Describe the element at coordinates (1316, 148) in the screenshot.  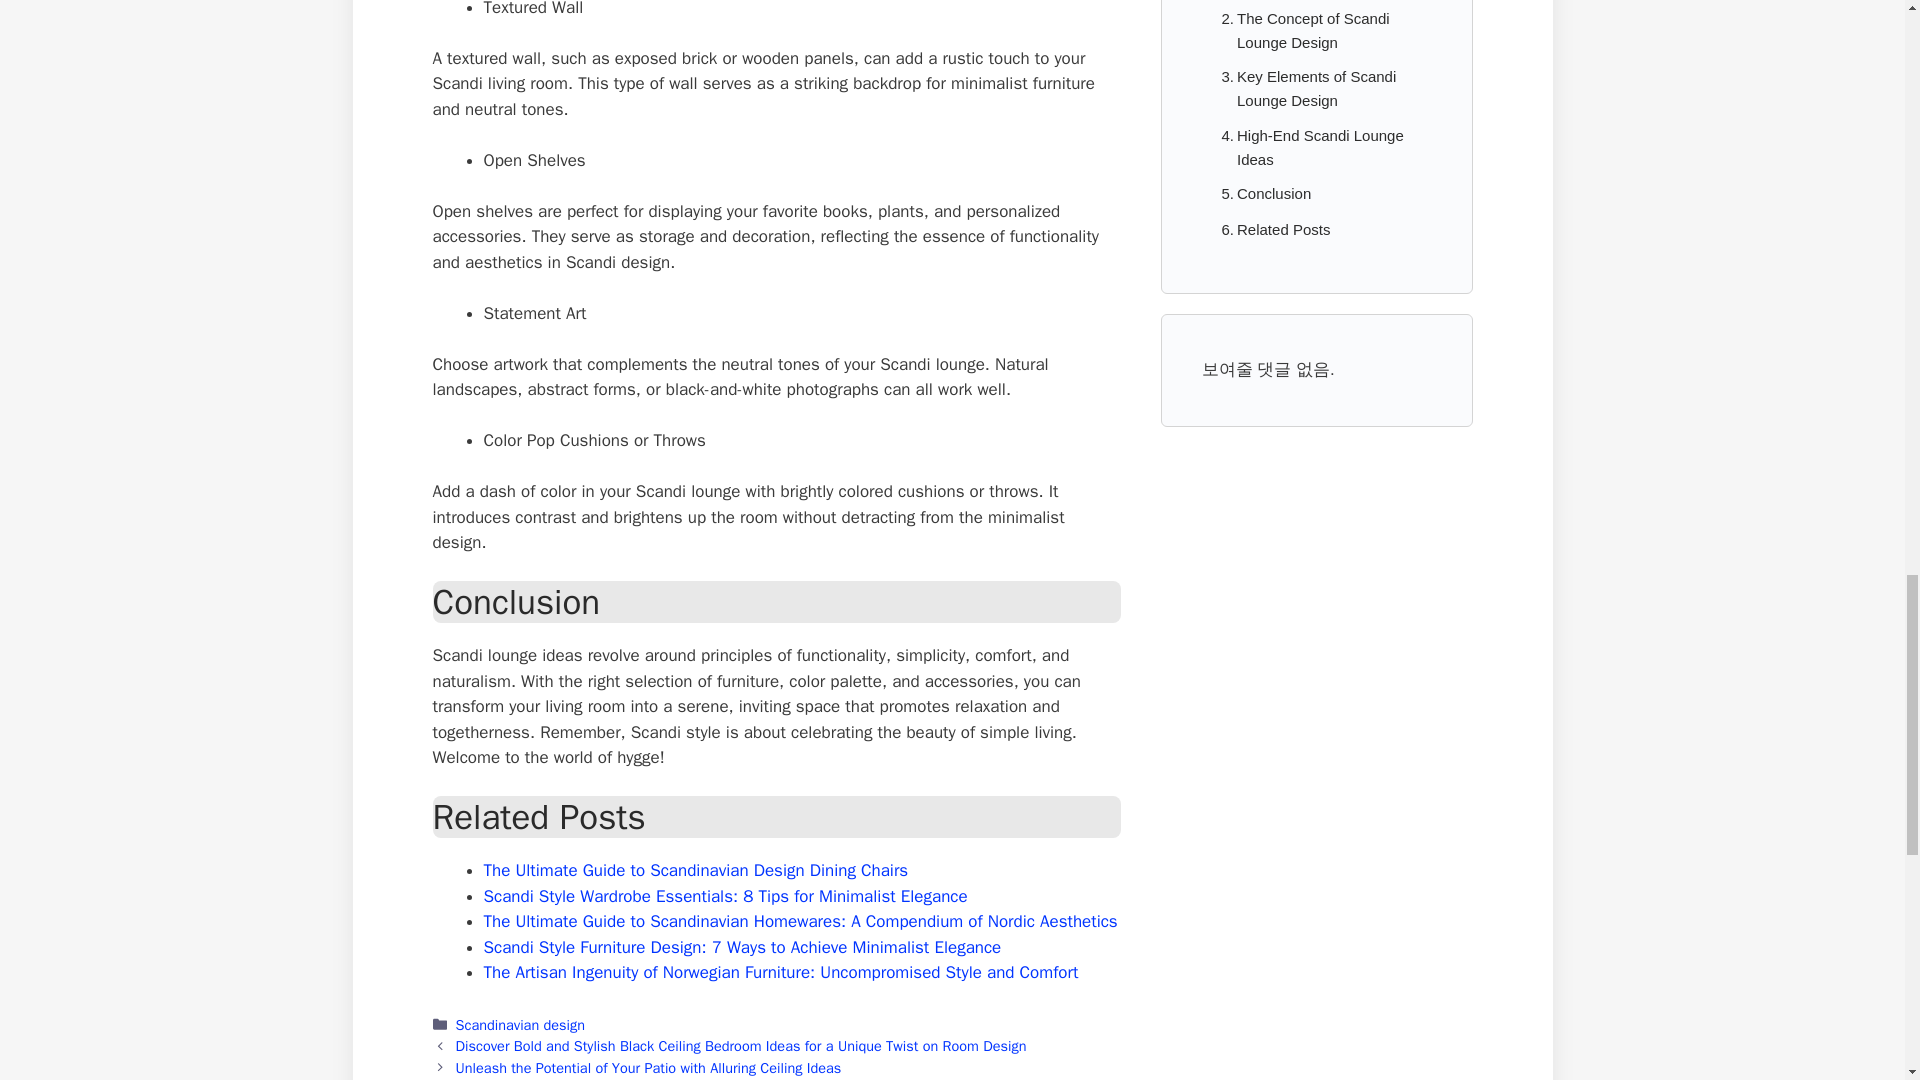
I see `High-End Scandi Lounge Ideas` at that location.